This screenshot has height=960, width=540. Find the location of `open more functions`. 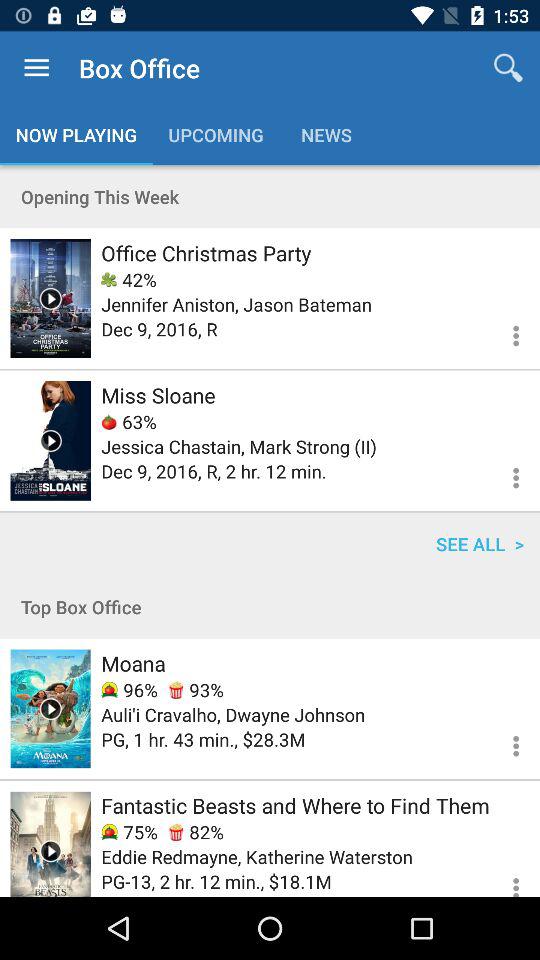

open more functions is located at coordinates (504, 743).